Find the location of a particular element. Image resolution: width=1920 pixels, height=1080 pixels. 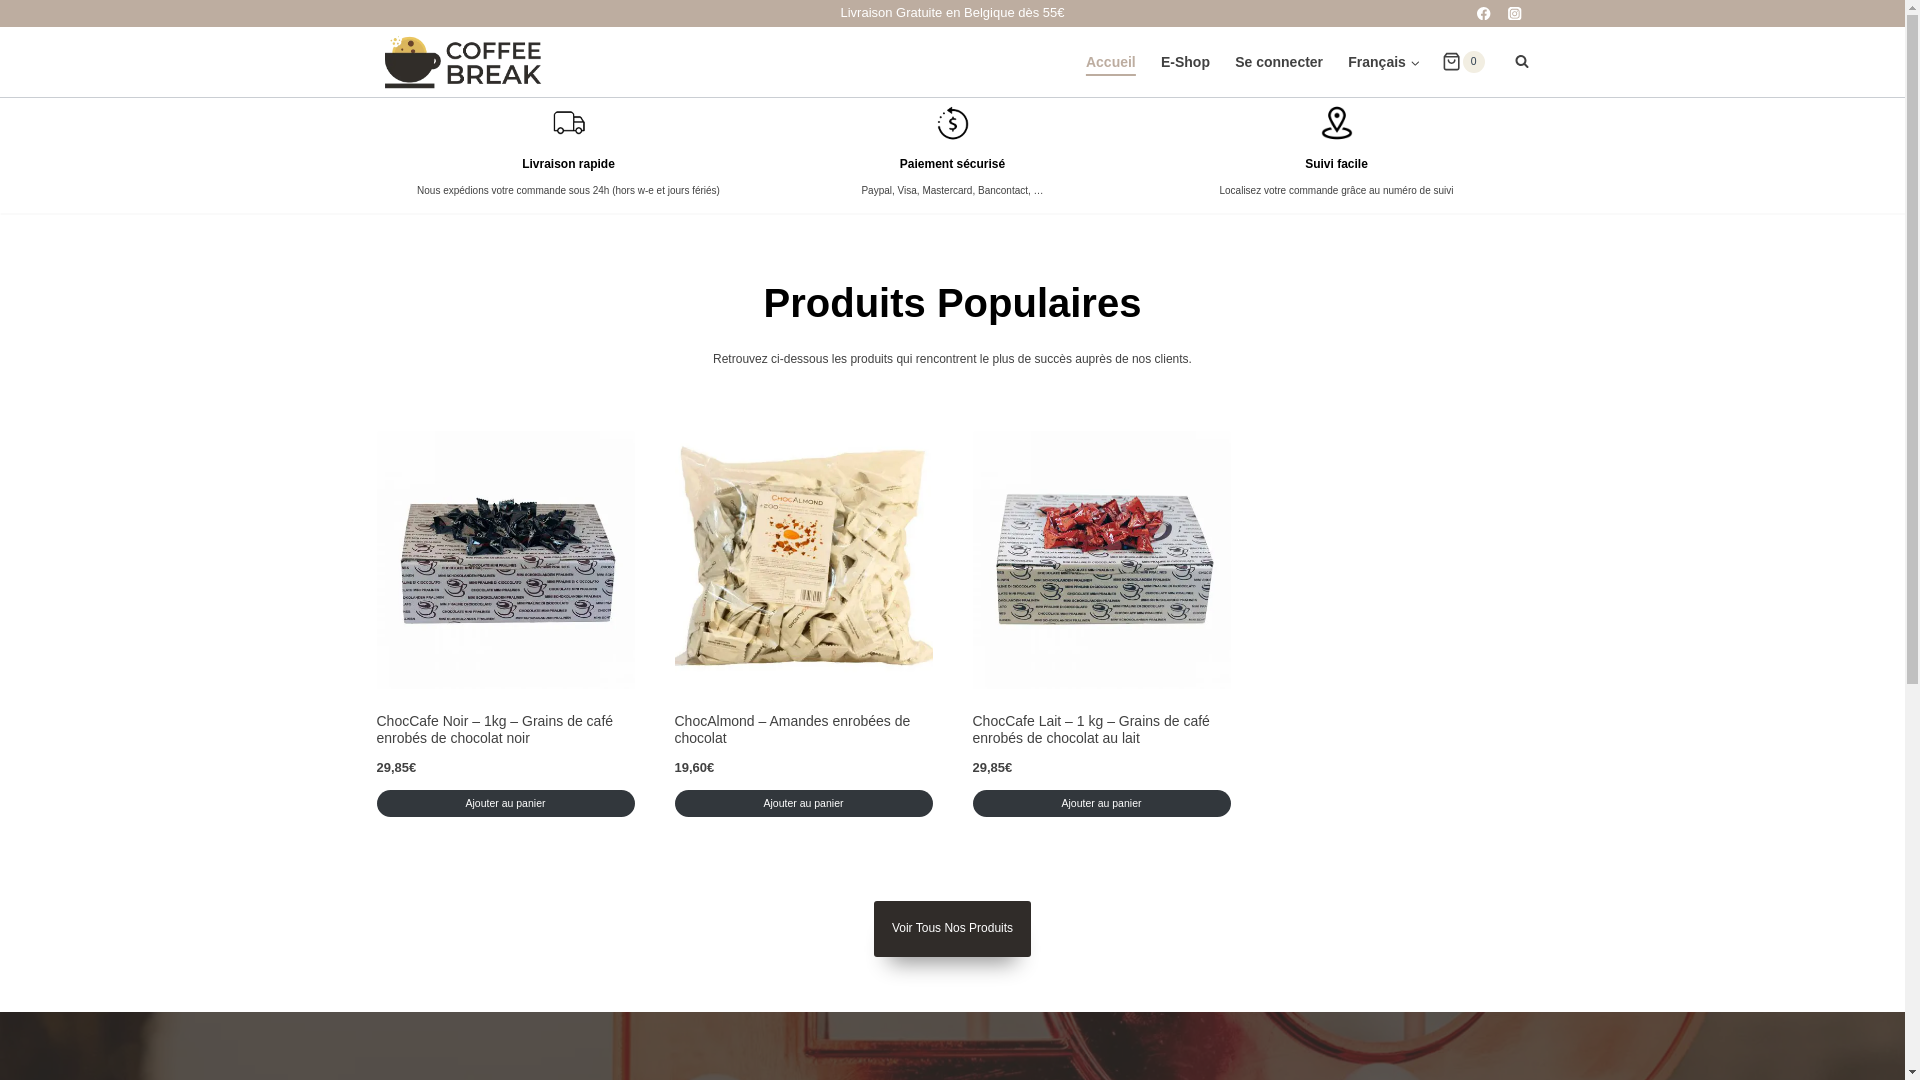

Accueil is located at coordinates (1110, 62).